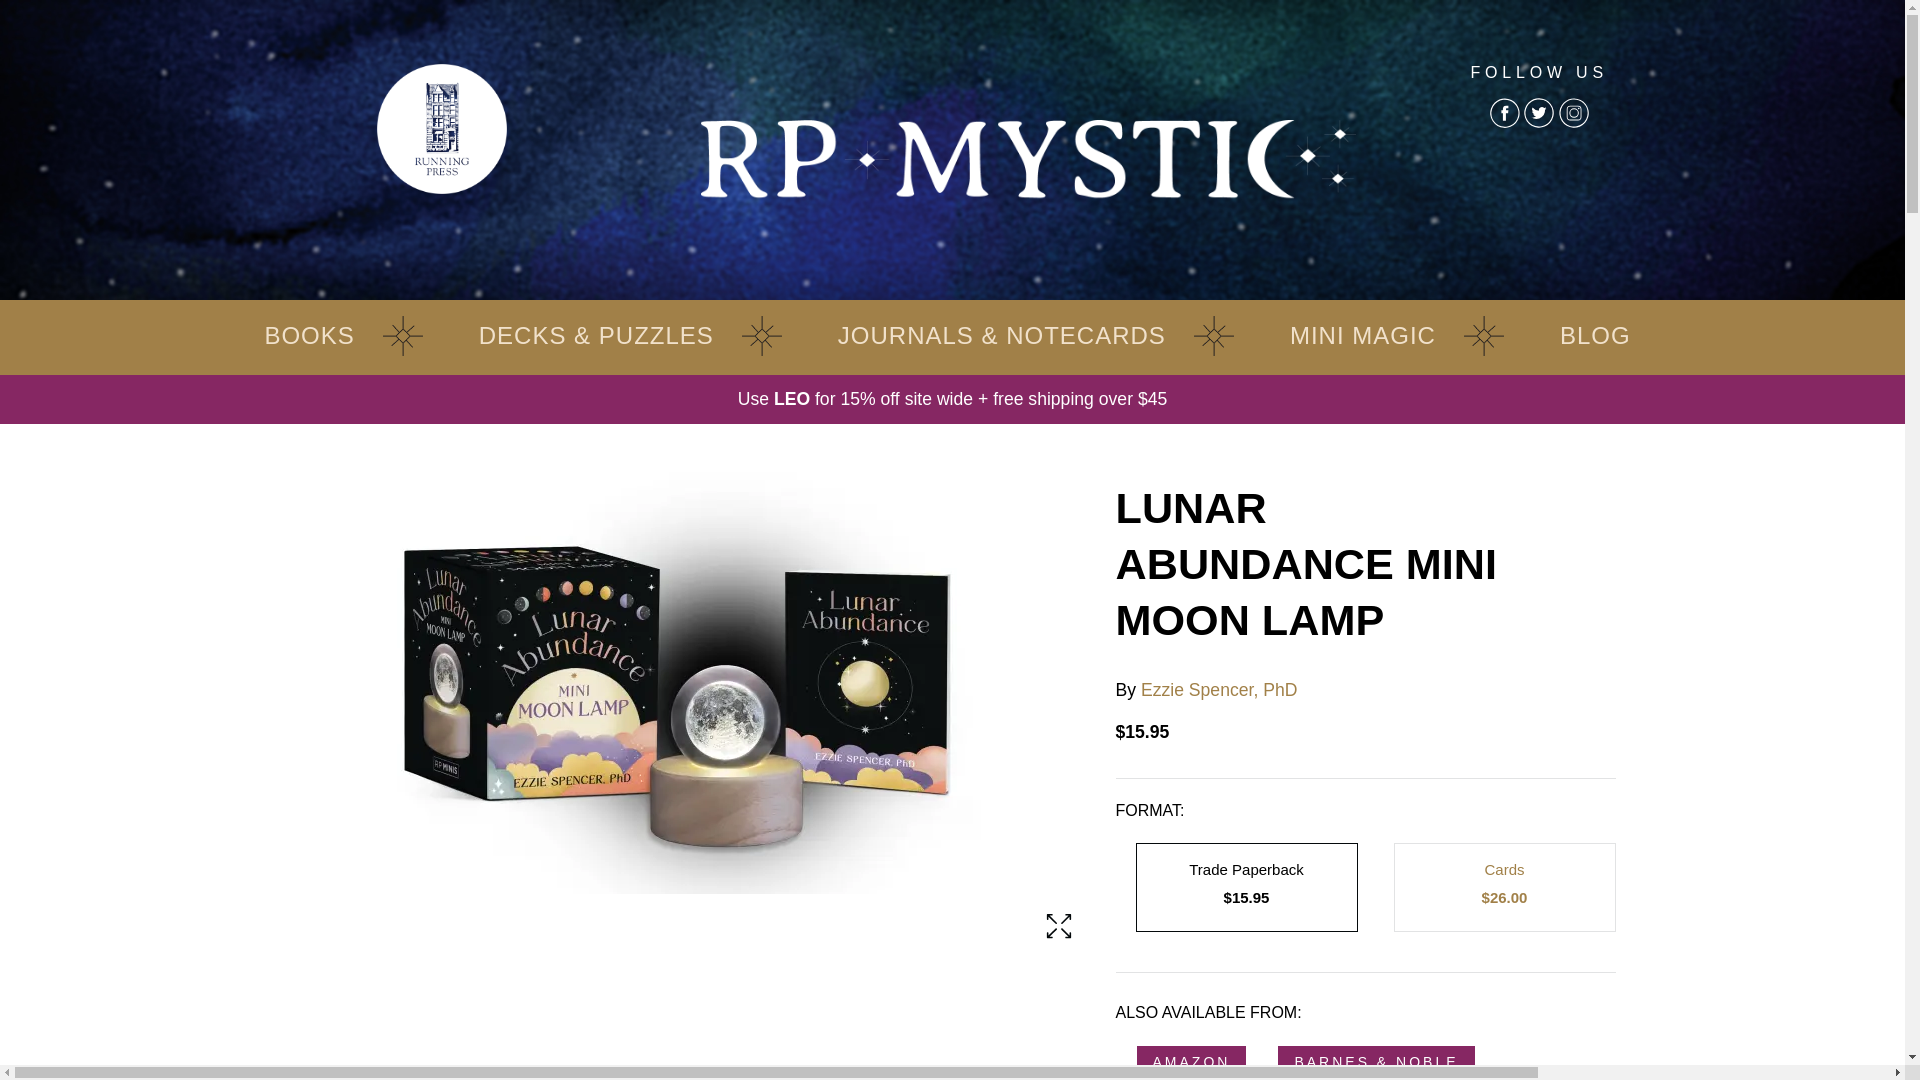 Image resolution: width=1920 pixels, height=1080 pixels. What do you see at coordinates (308, 346) in the screenshot?
I see `BOOKS` at bounding box center [308, 346].